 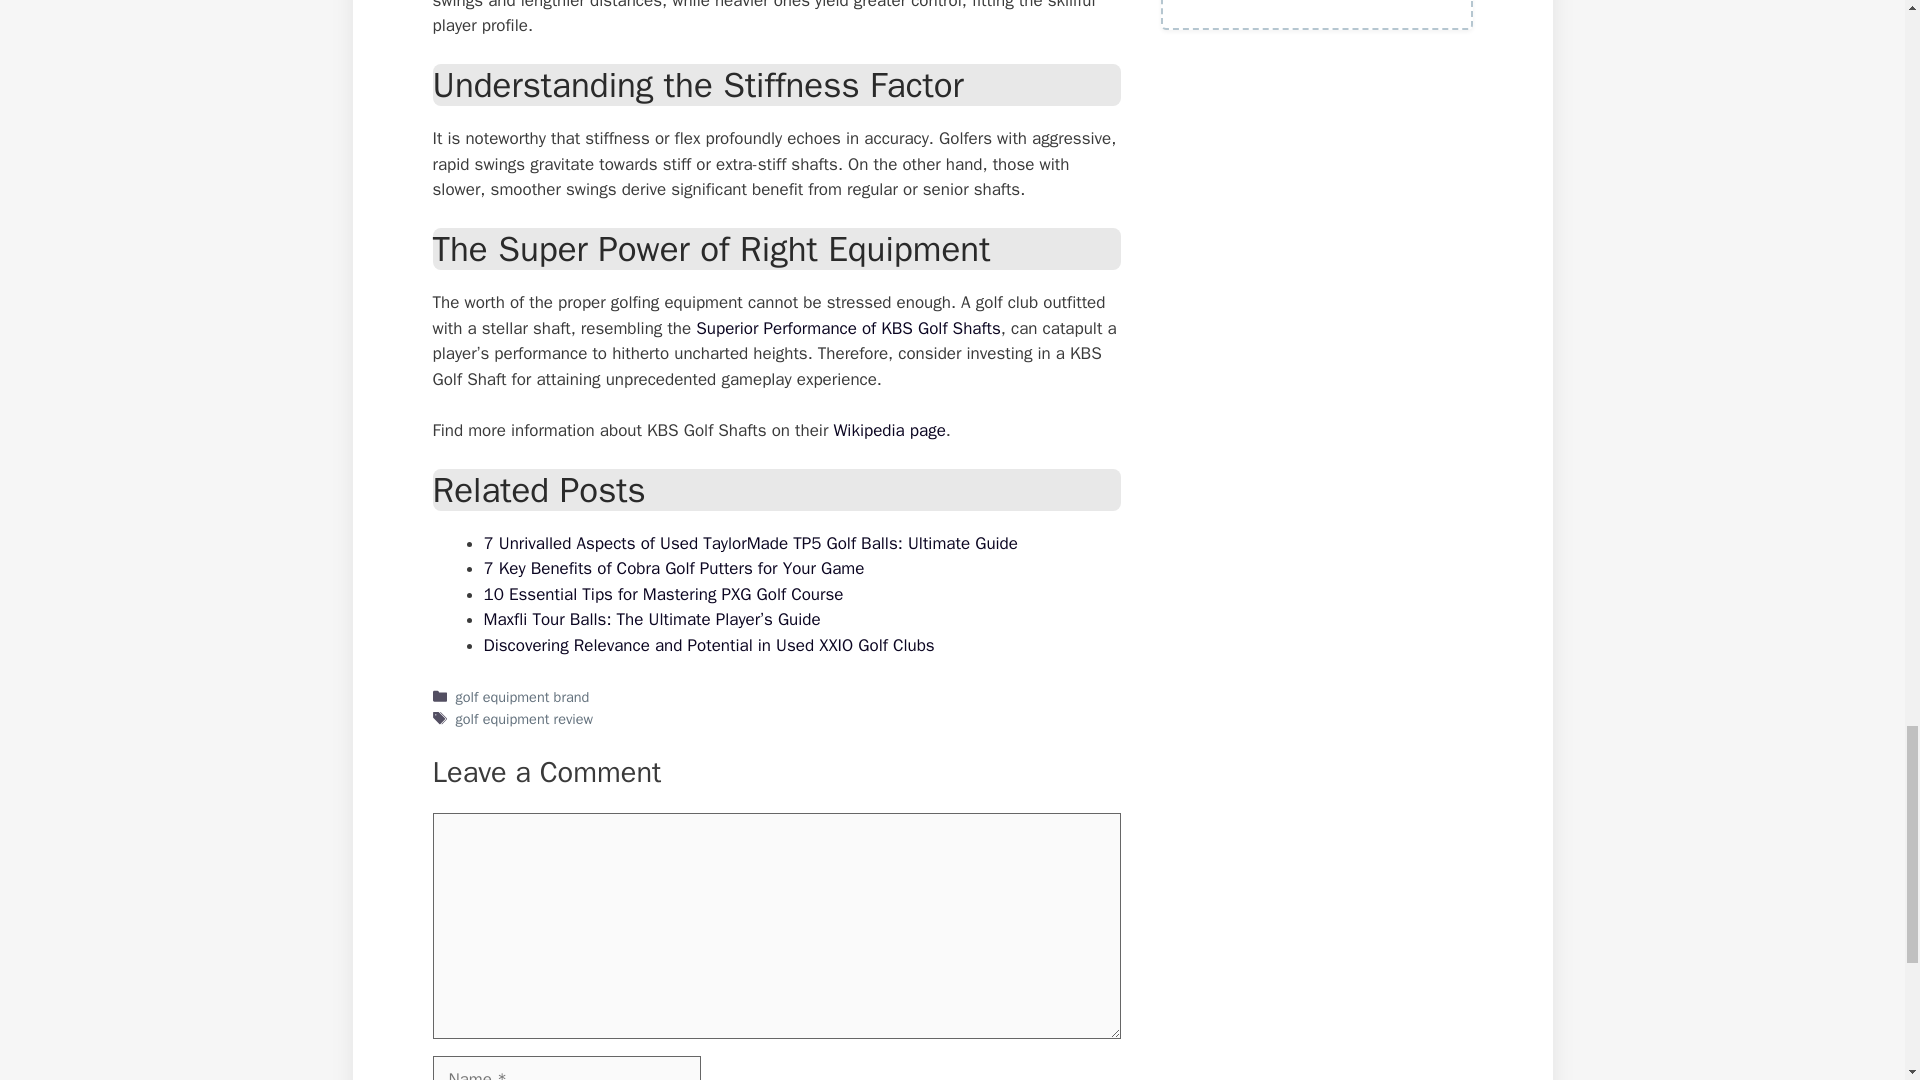 What do you see at coordinates (664, 594) in the screenshot?
I see `10 Essential Tips for Mastering PXG Golf Course` at bounding box center [664, 594].